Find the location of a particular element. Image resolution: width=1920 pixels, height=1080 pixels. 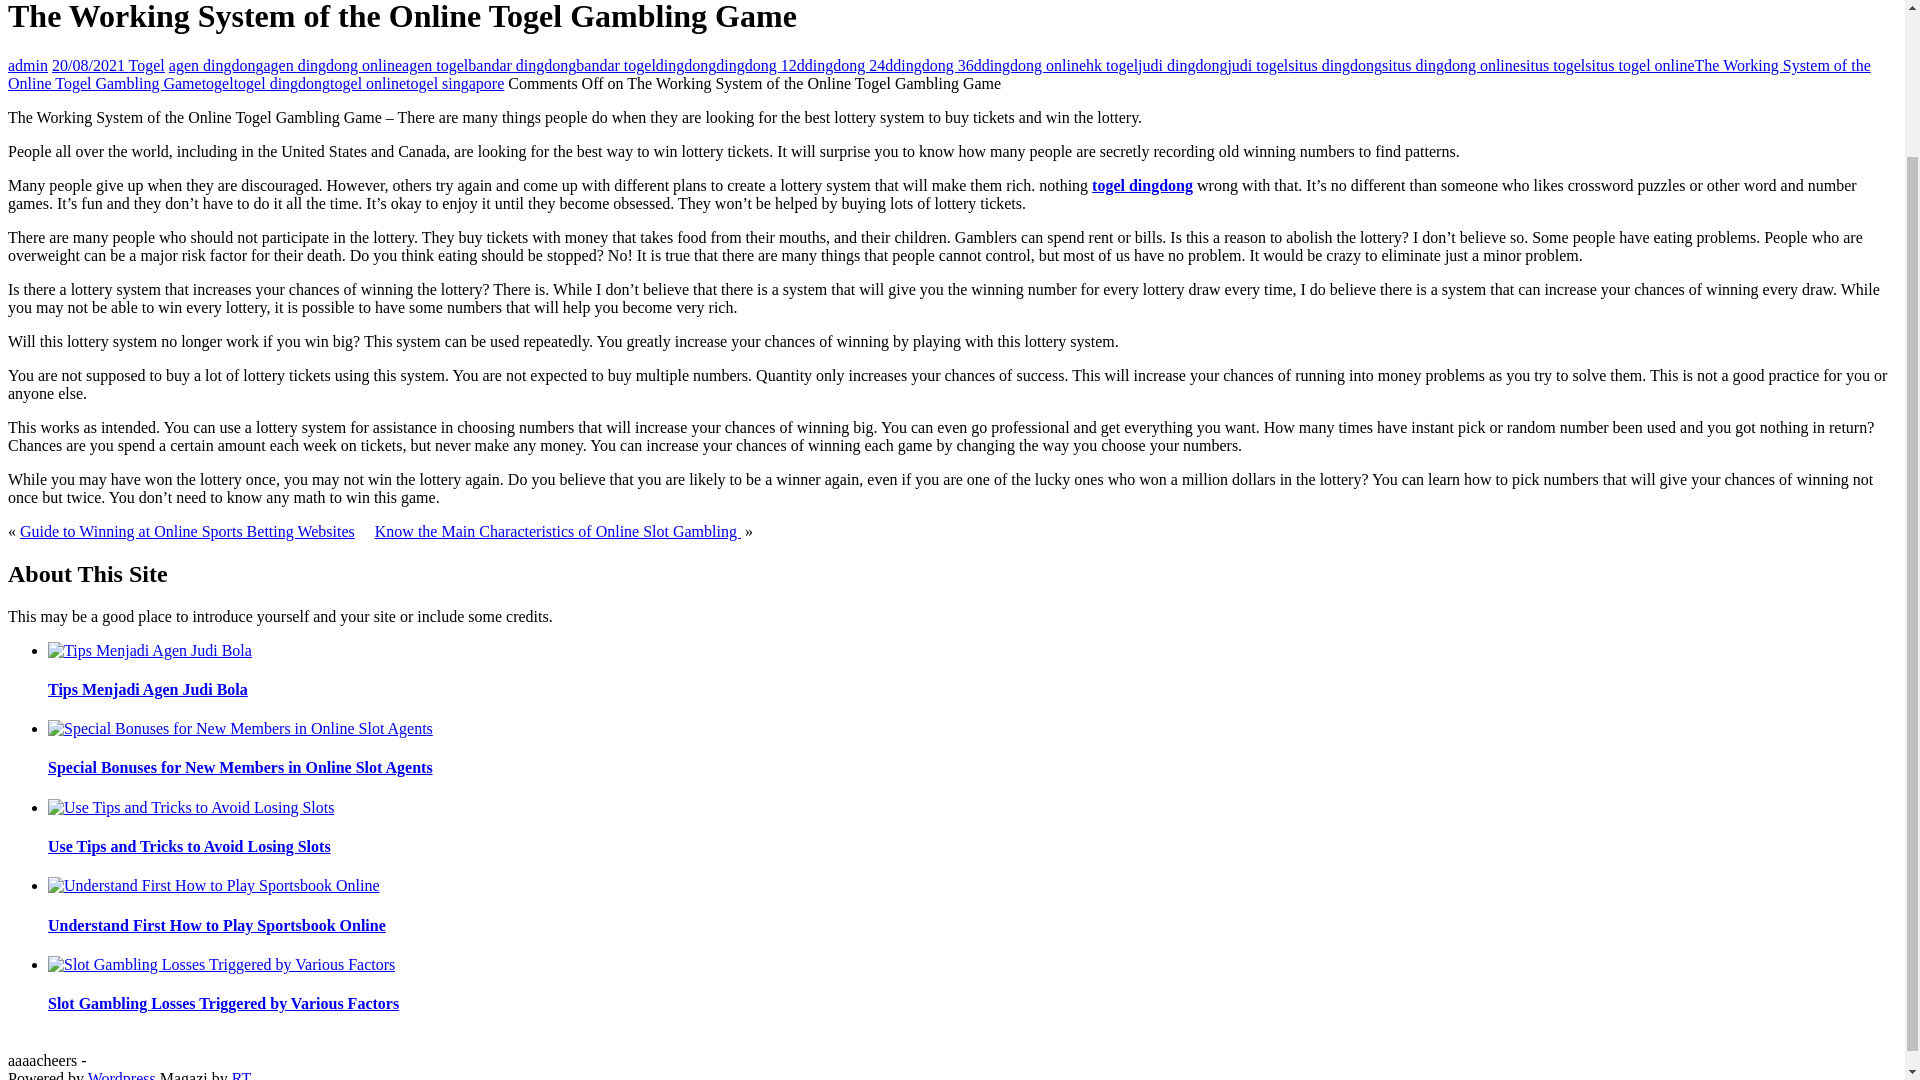

agen togel is located at coordinates (434, 66).